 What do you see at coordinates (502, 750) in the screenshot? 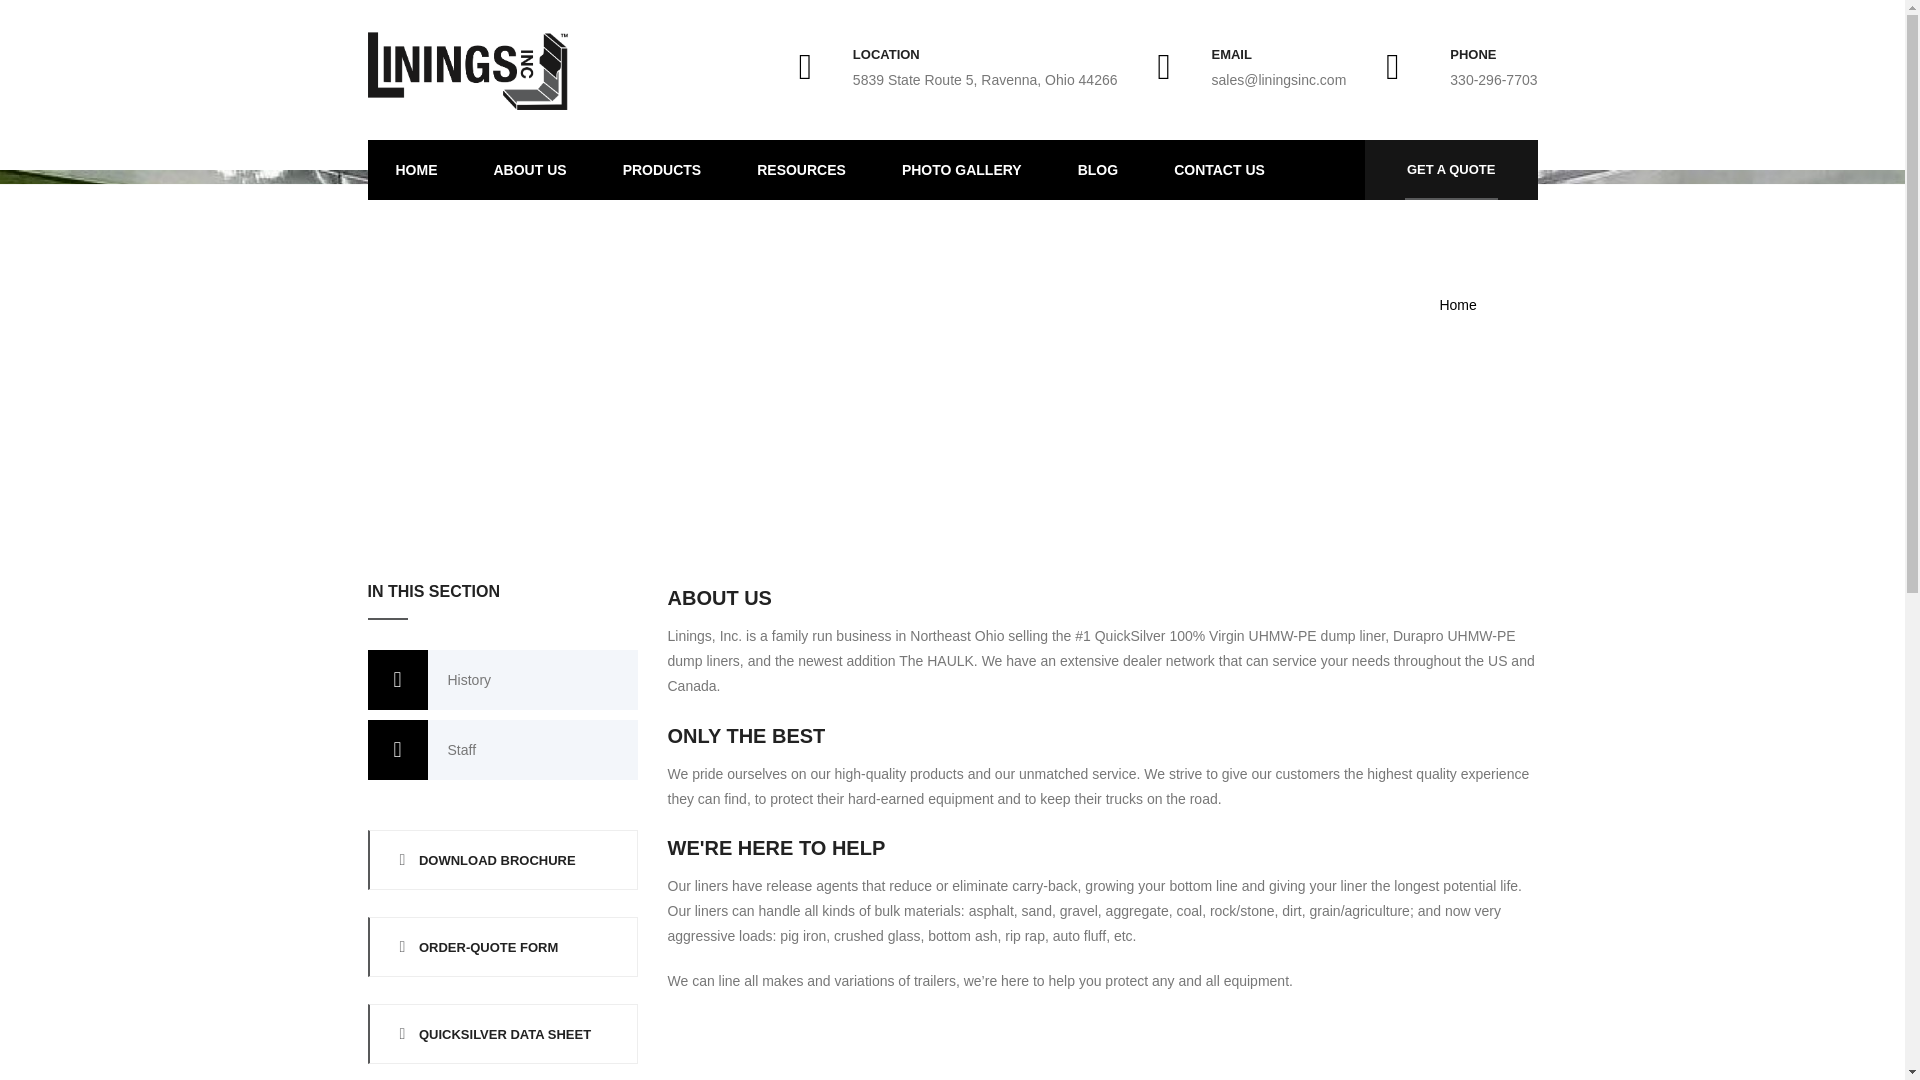
I see `Staff` at bounding box center [502, 750].